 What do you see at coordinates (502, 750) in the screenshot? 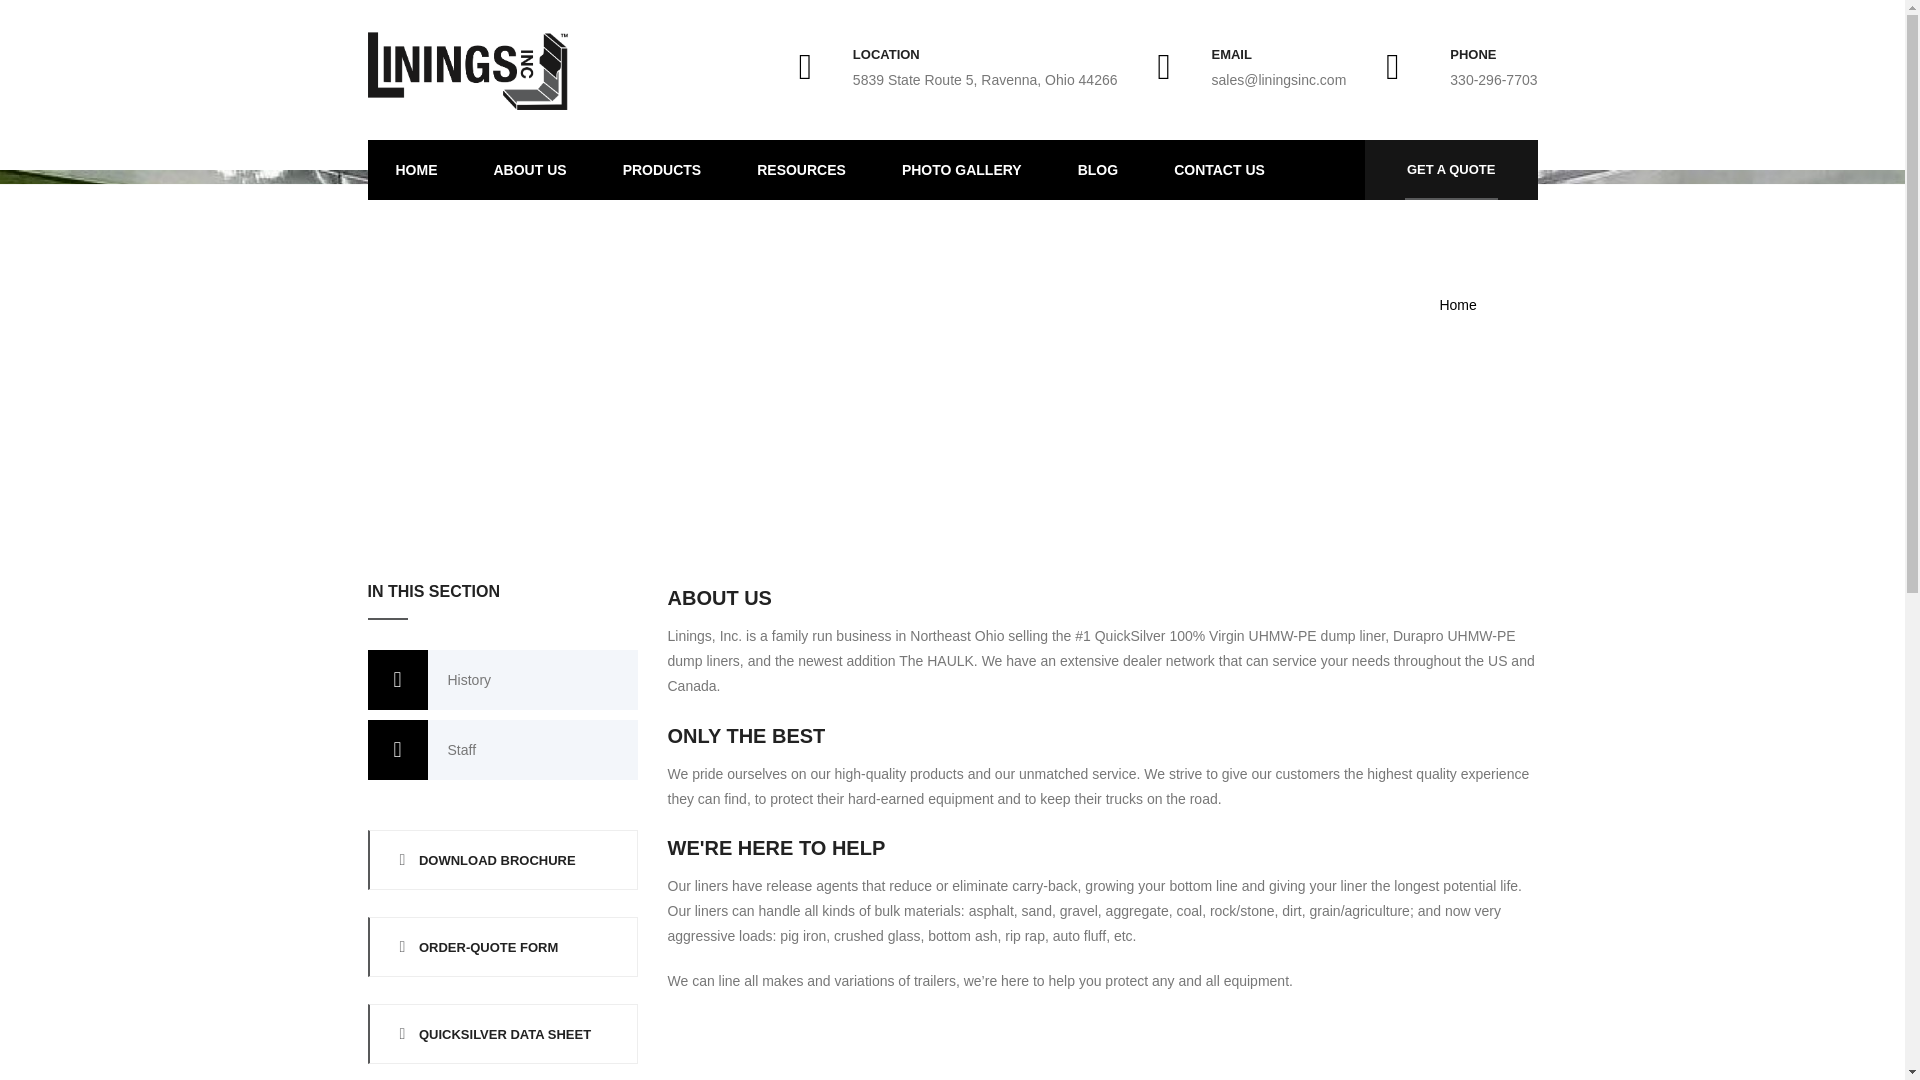
I see `Staff` at bounding box center [502, 750].